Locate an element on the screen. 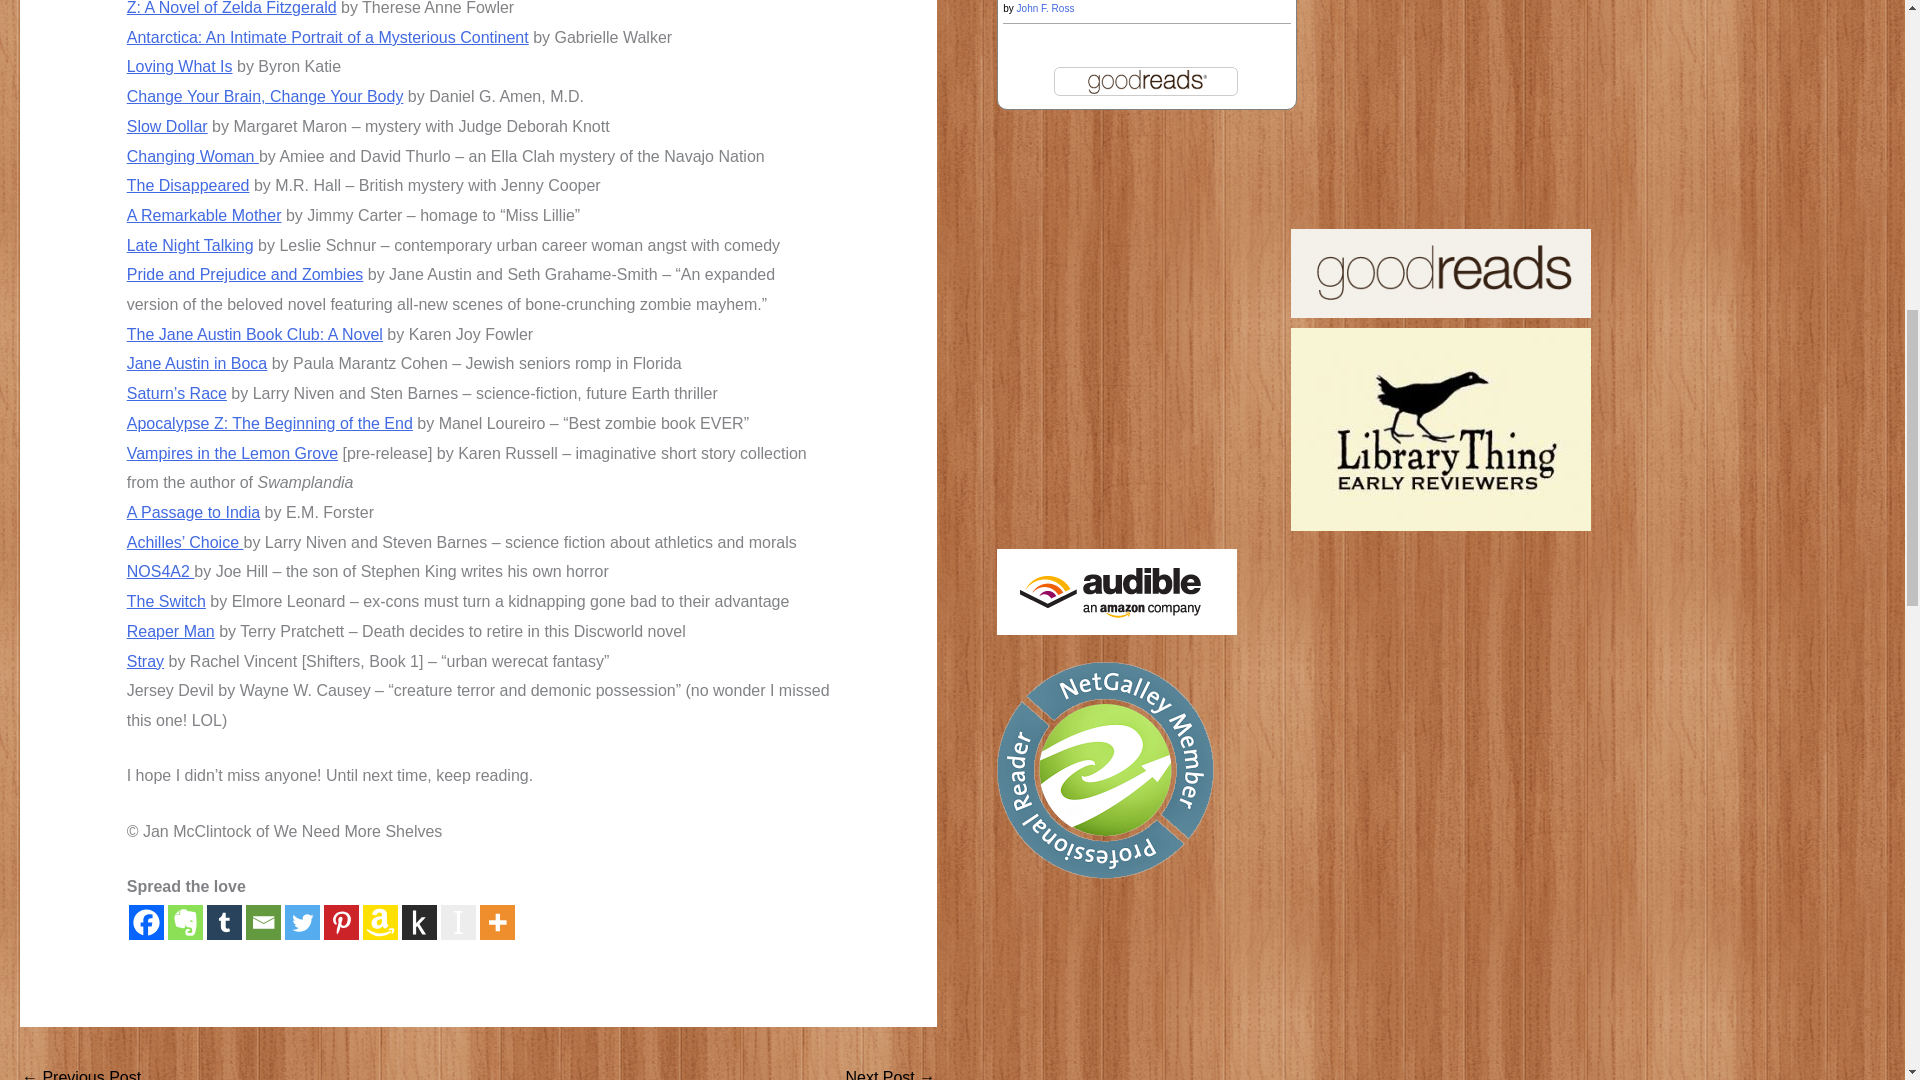 Image resolution: width=1920 pixels, height=1080 pixels. Jane Austin in Boca is located at coordinates (197, 363).